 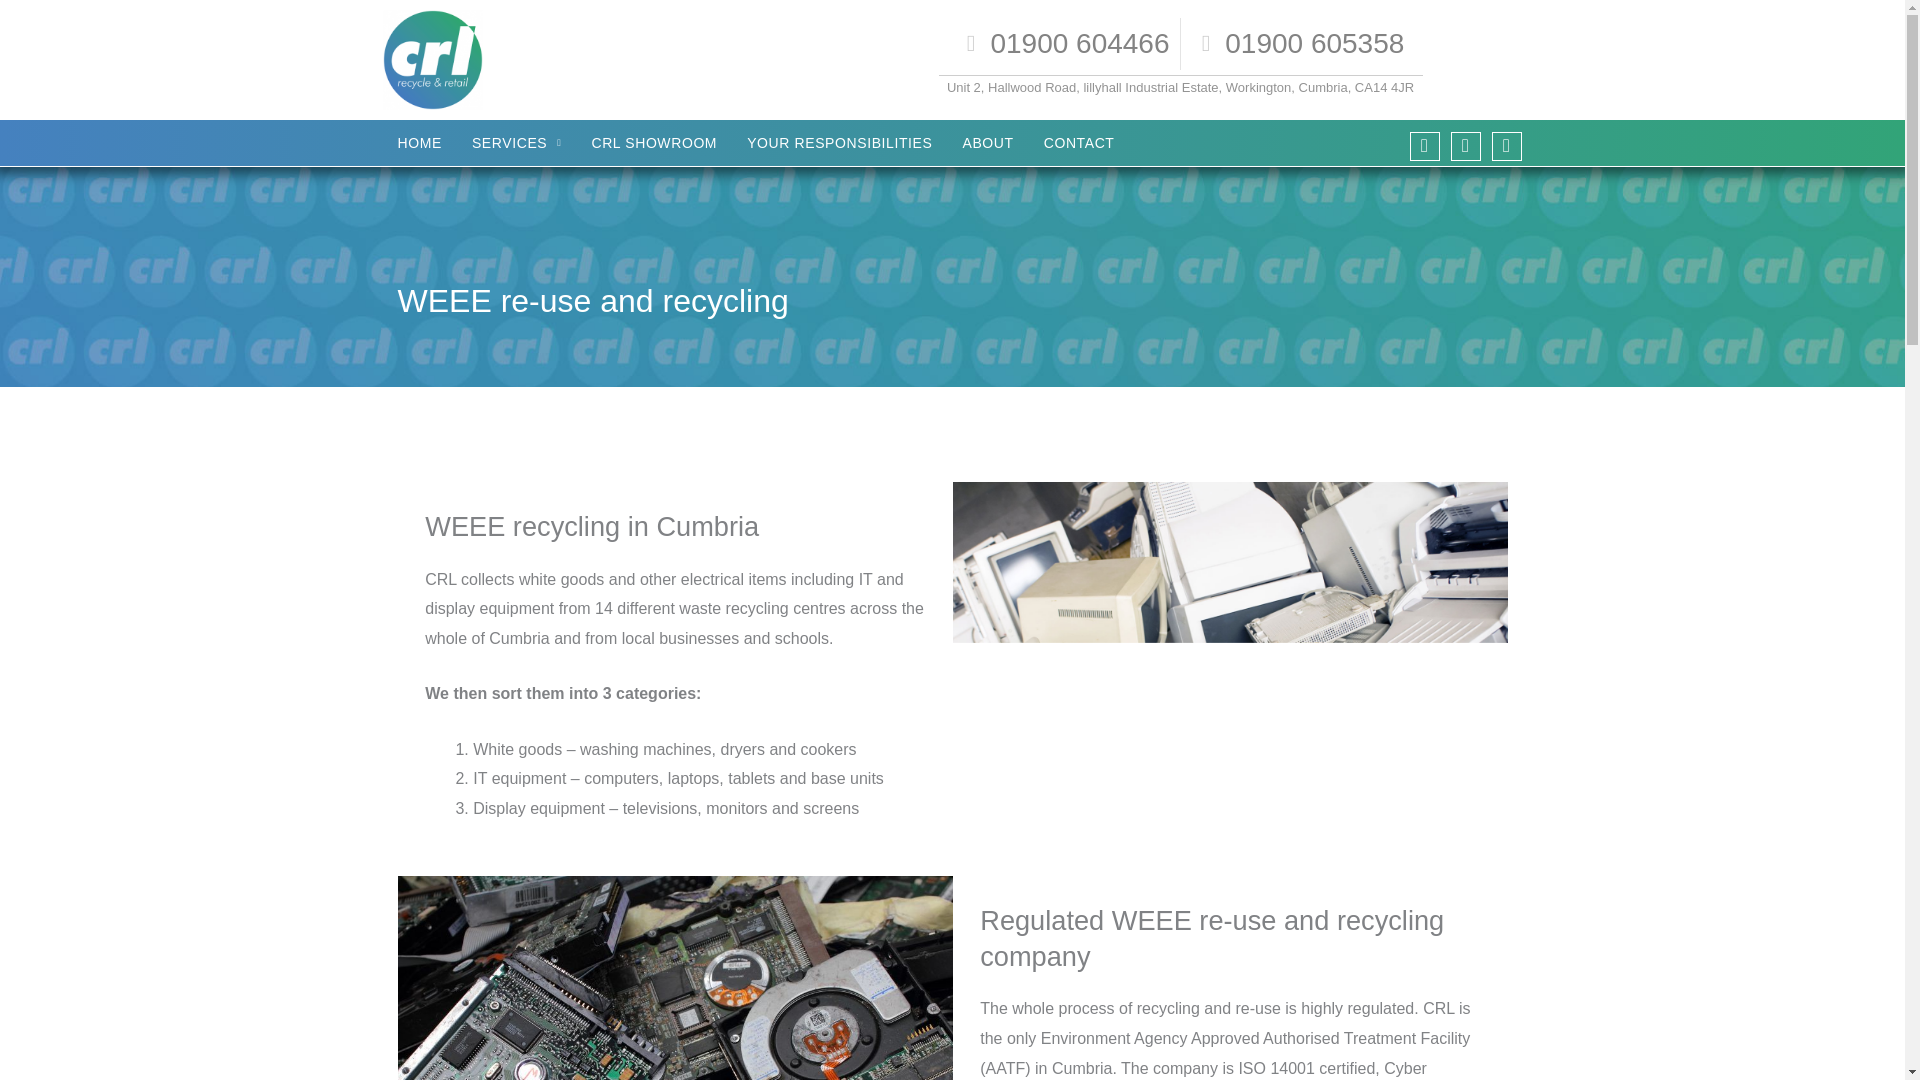 What do you see at coordinates (1298, 44) in the screenshot?
I see `01900 605358` at bounding box center [1298, 44].